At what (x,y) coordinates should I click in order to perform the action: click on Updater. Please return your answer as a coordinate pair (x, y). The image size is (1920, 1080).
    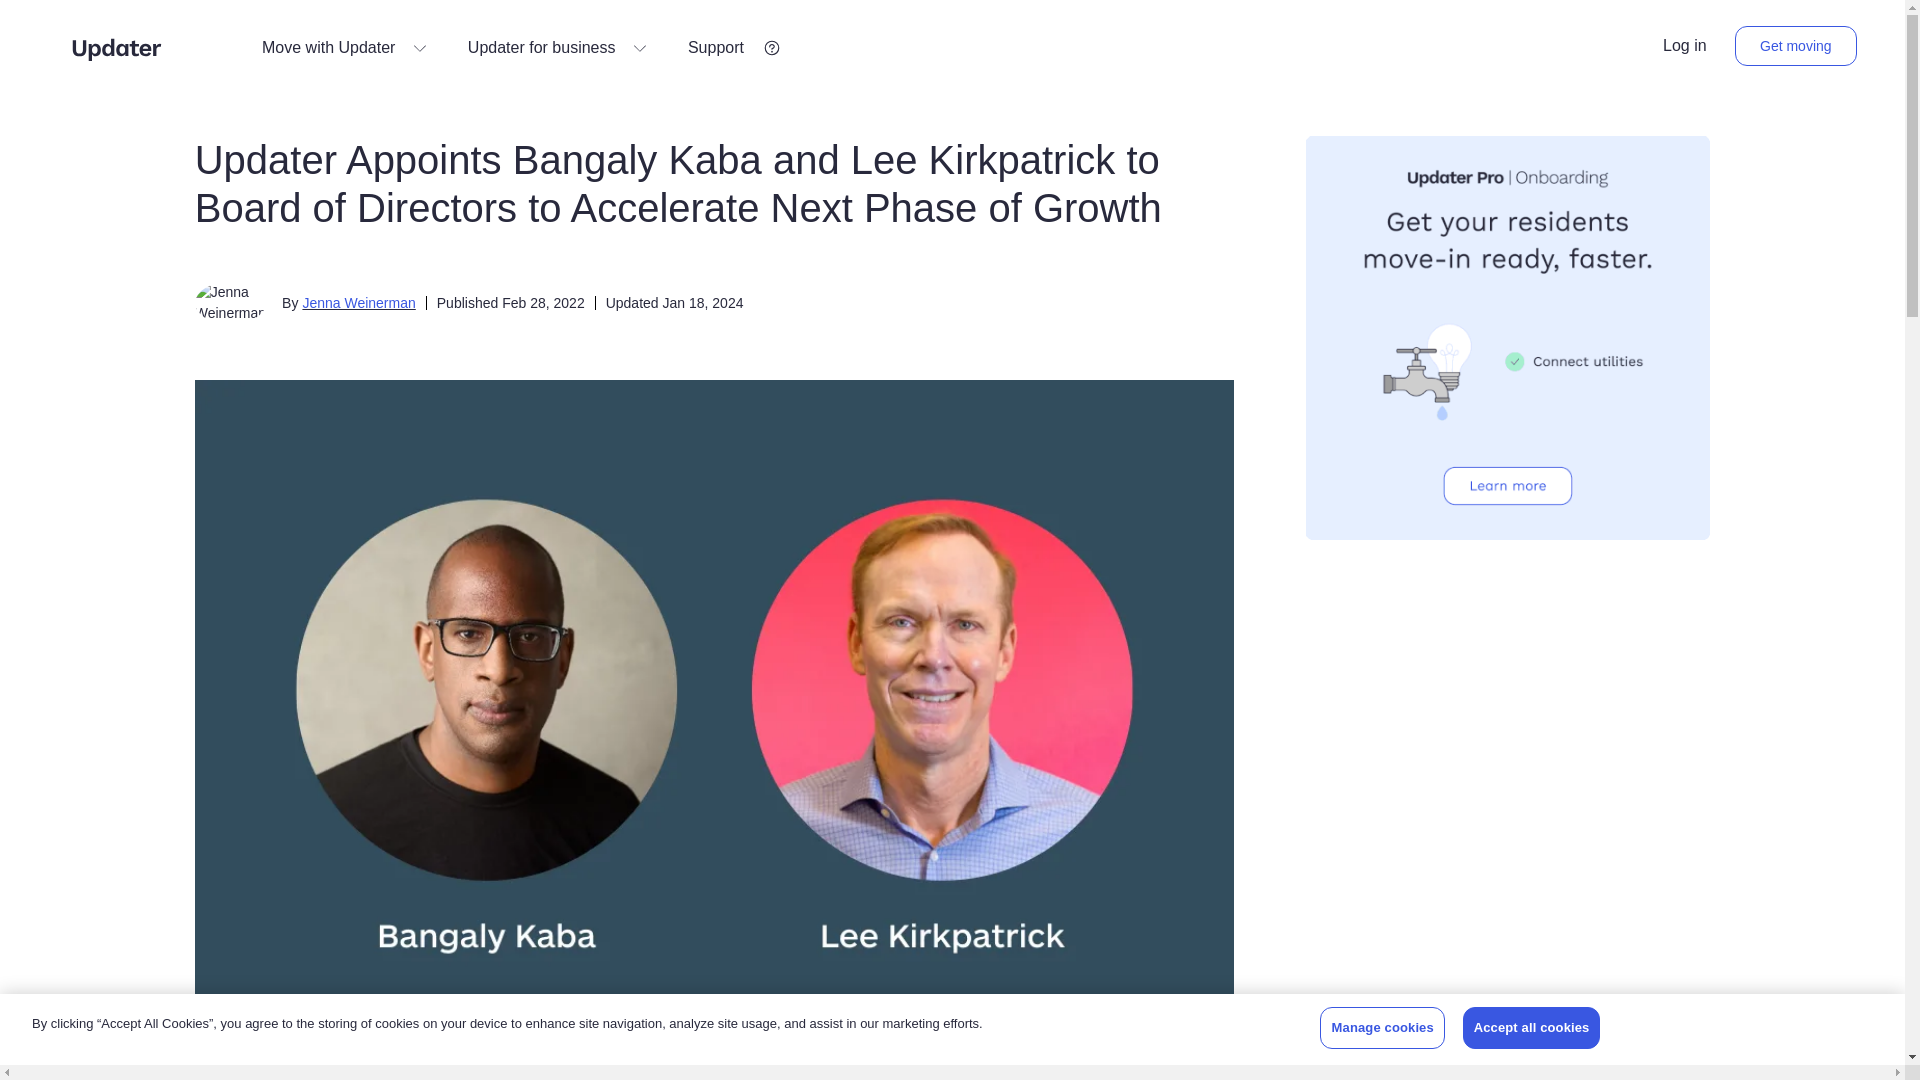
    Looking at the image, I should click on (116, 48).